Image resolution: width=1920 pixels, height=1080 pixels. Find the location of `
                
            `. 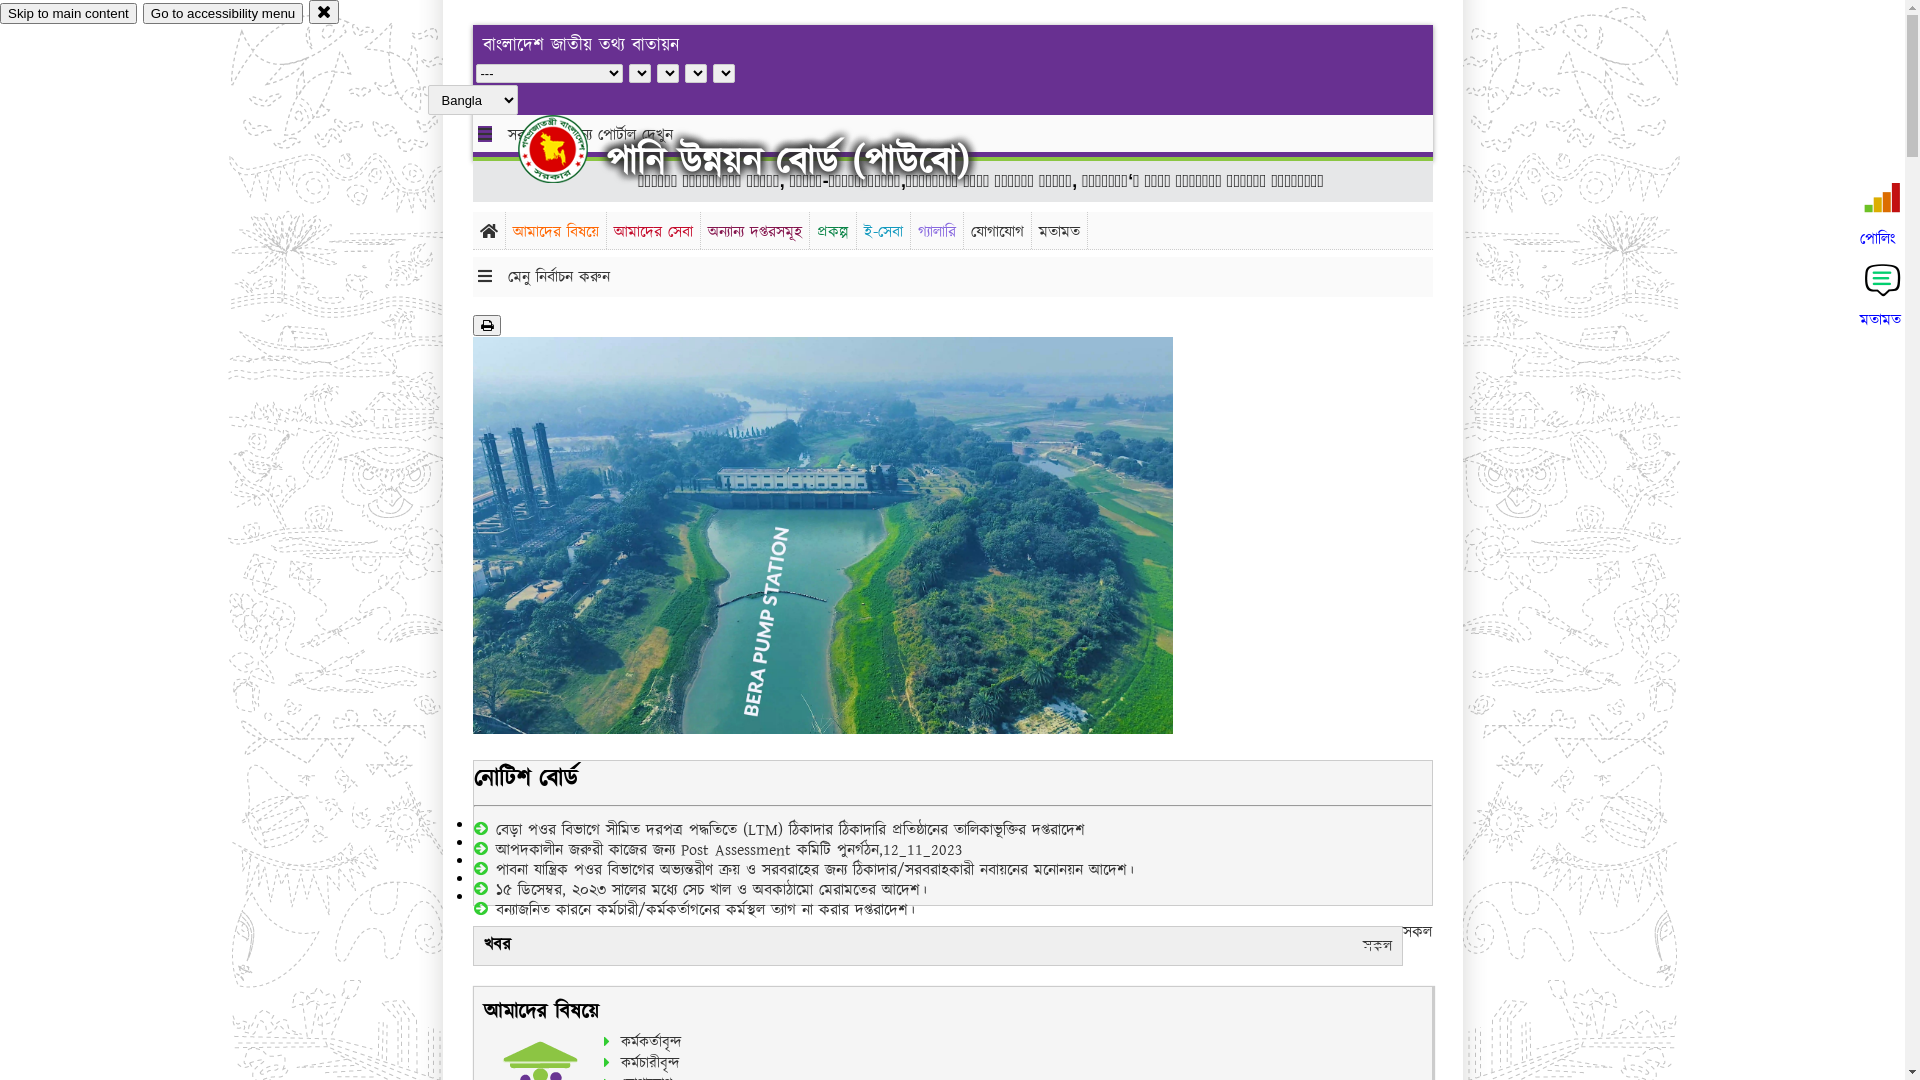


                
             is located at coordinates (570, 149).